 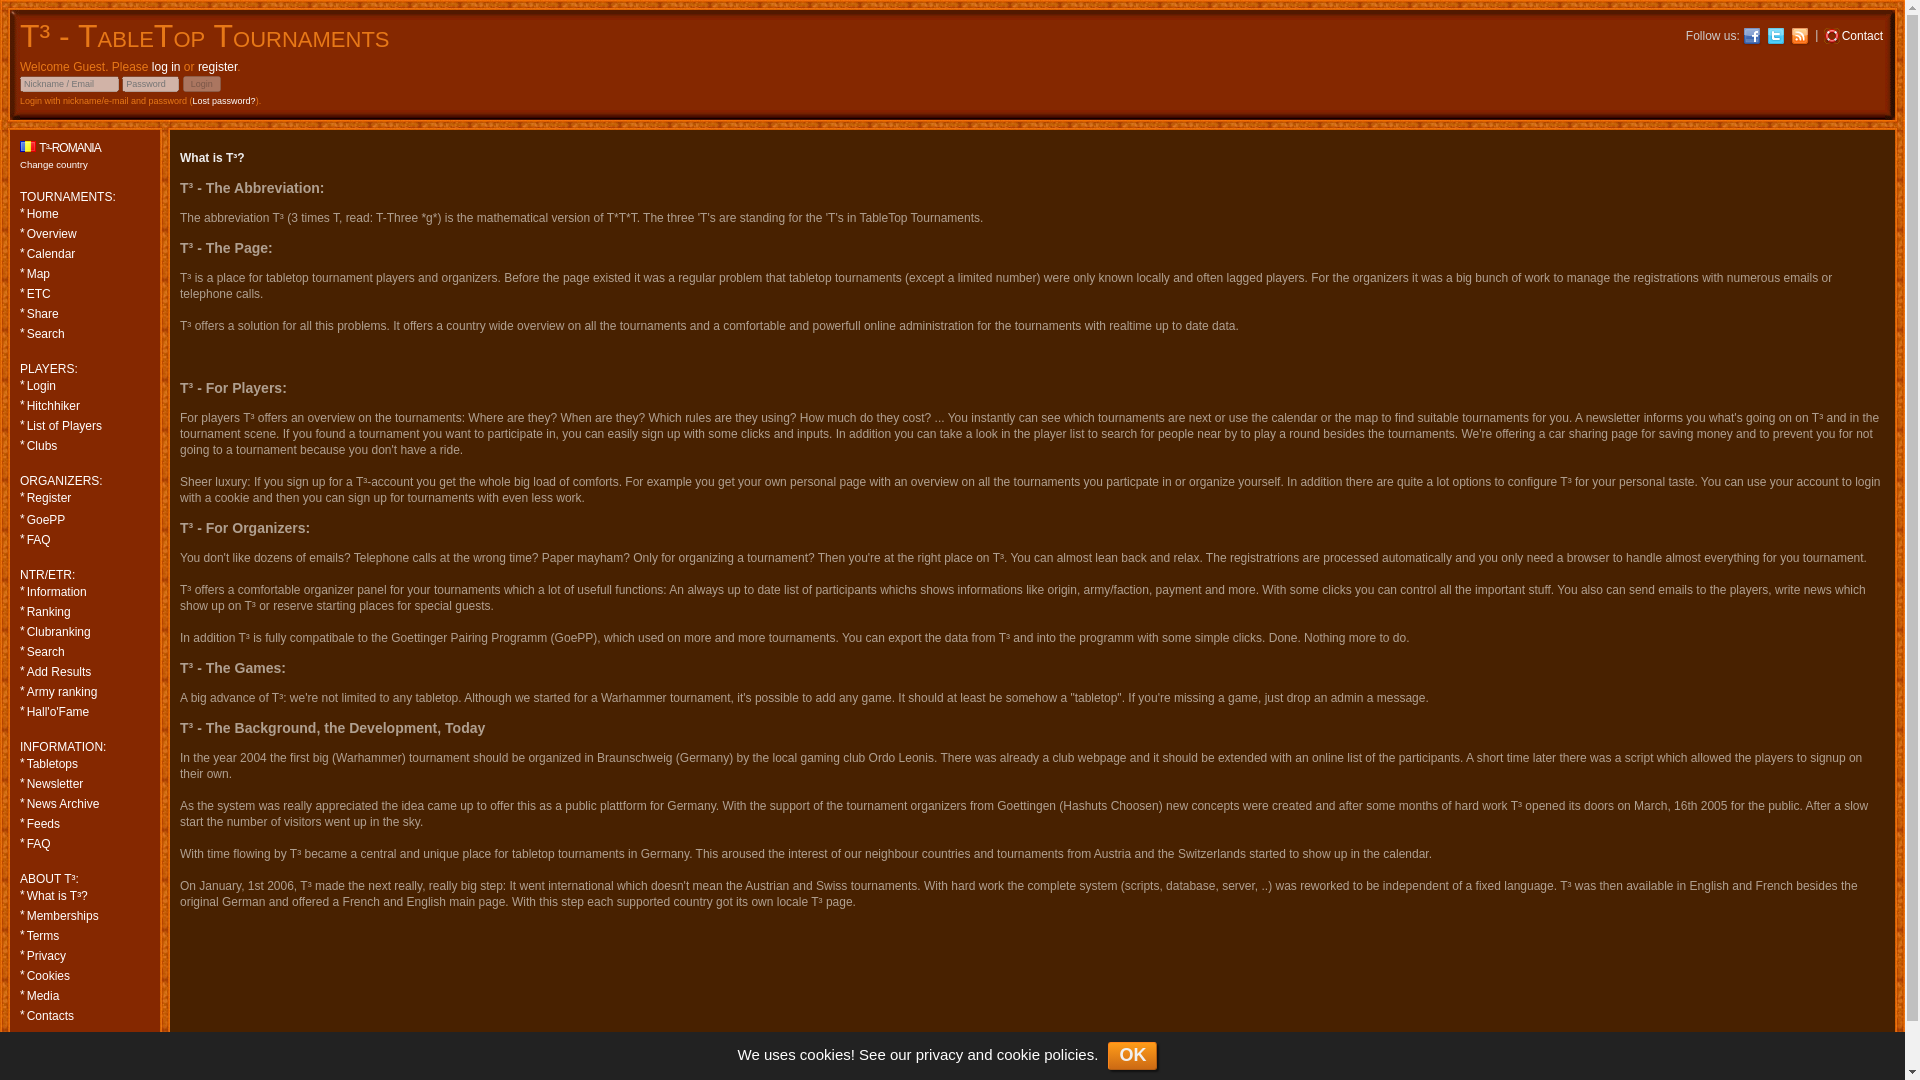 I want to click on Lost password?, so click(x=224, y=100).